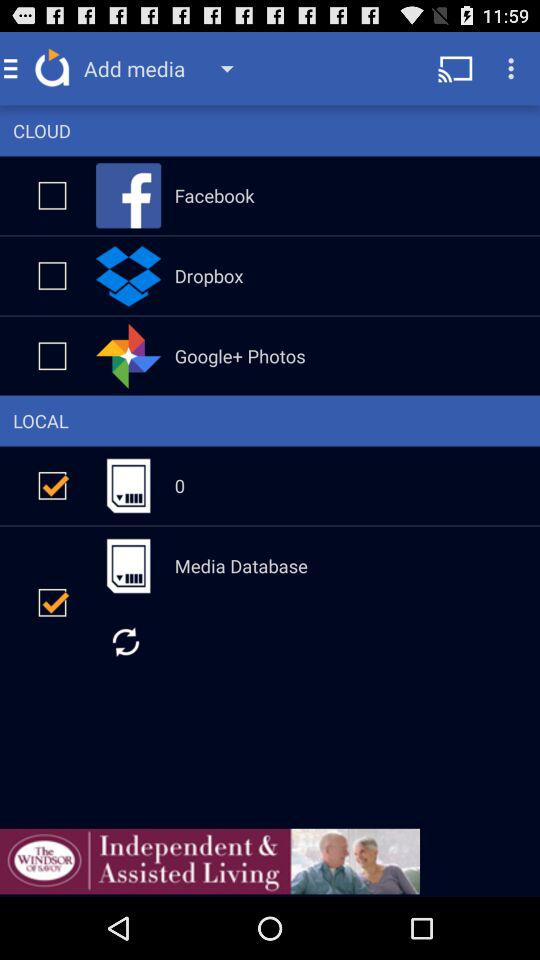  I want to click on go to reload button, so click(126, 642).